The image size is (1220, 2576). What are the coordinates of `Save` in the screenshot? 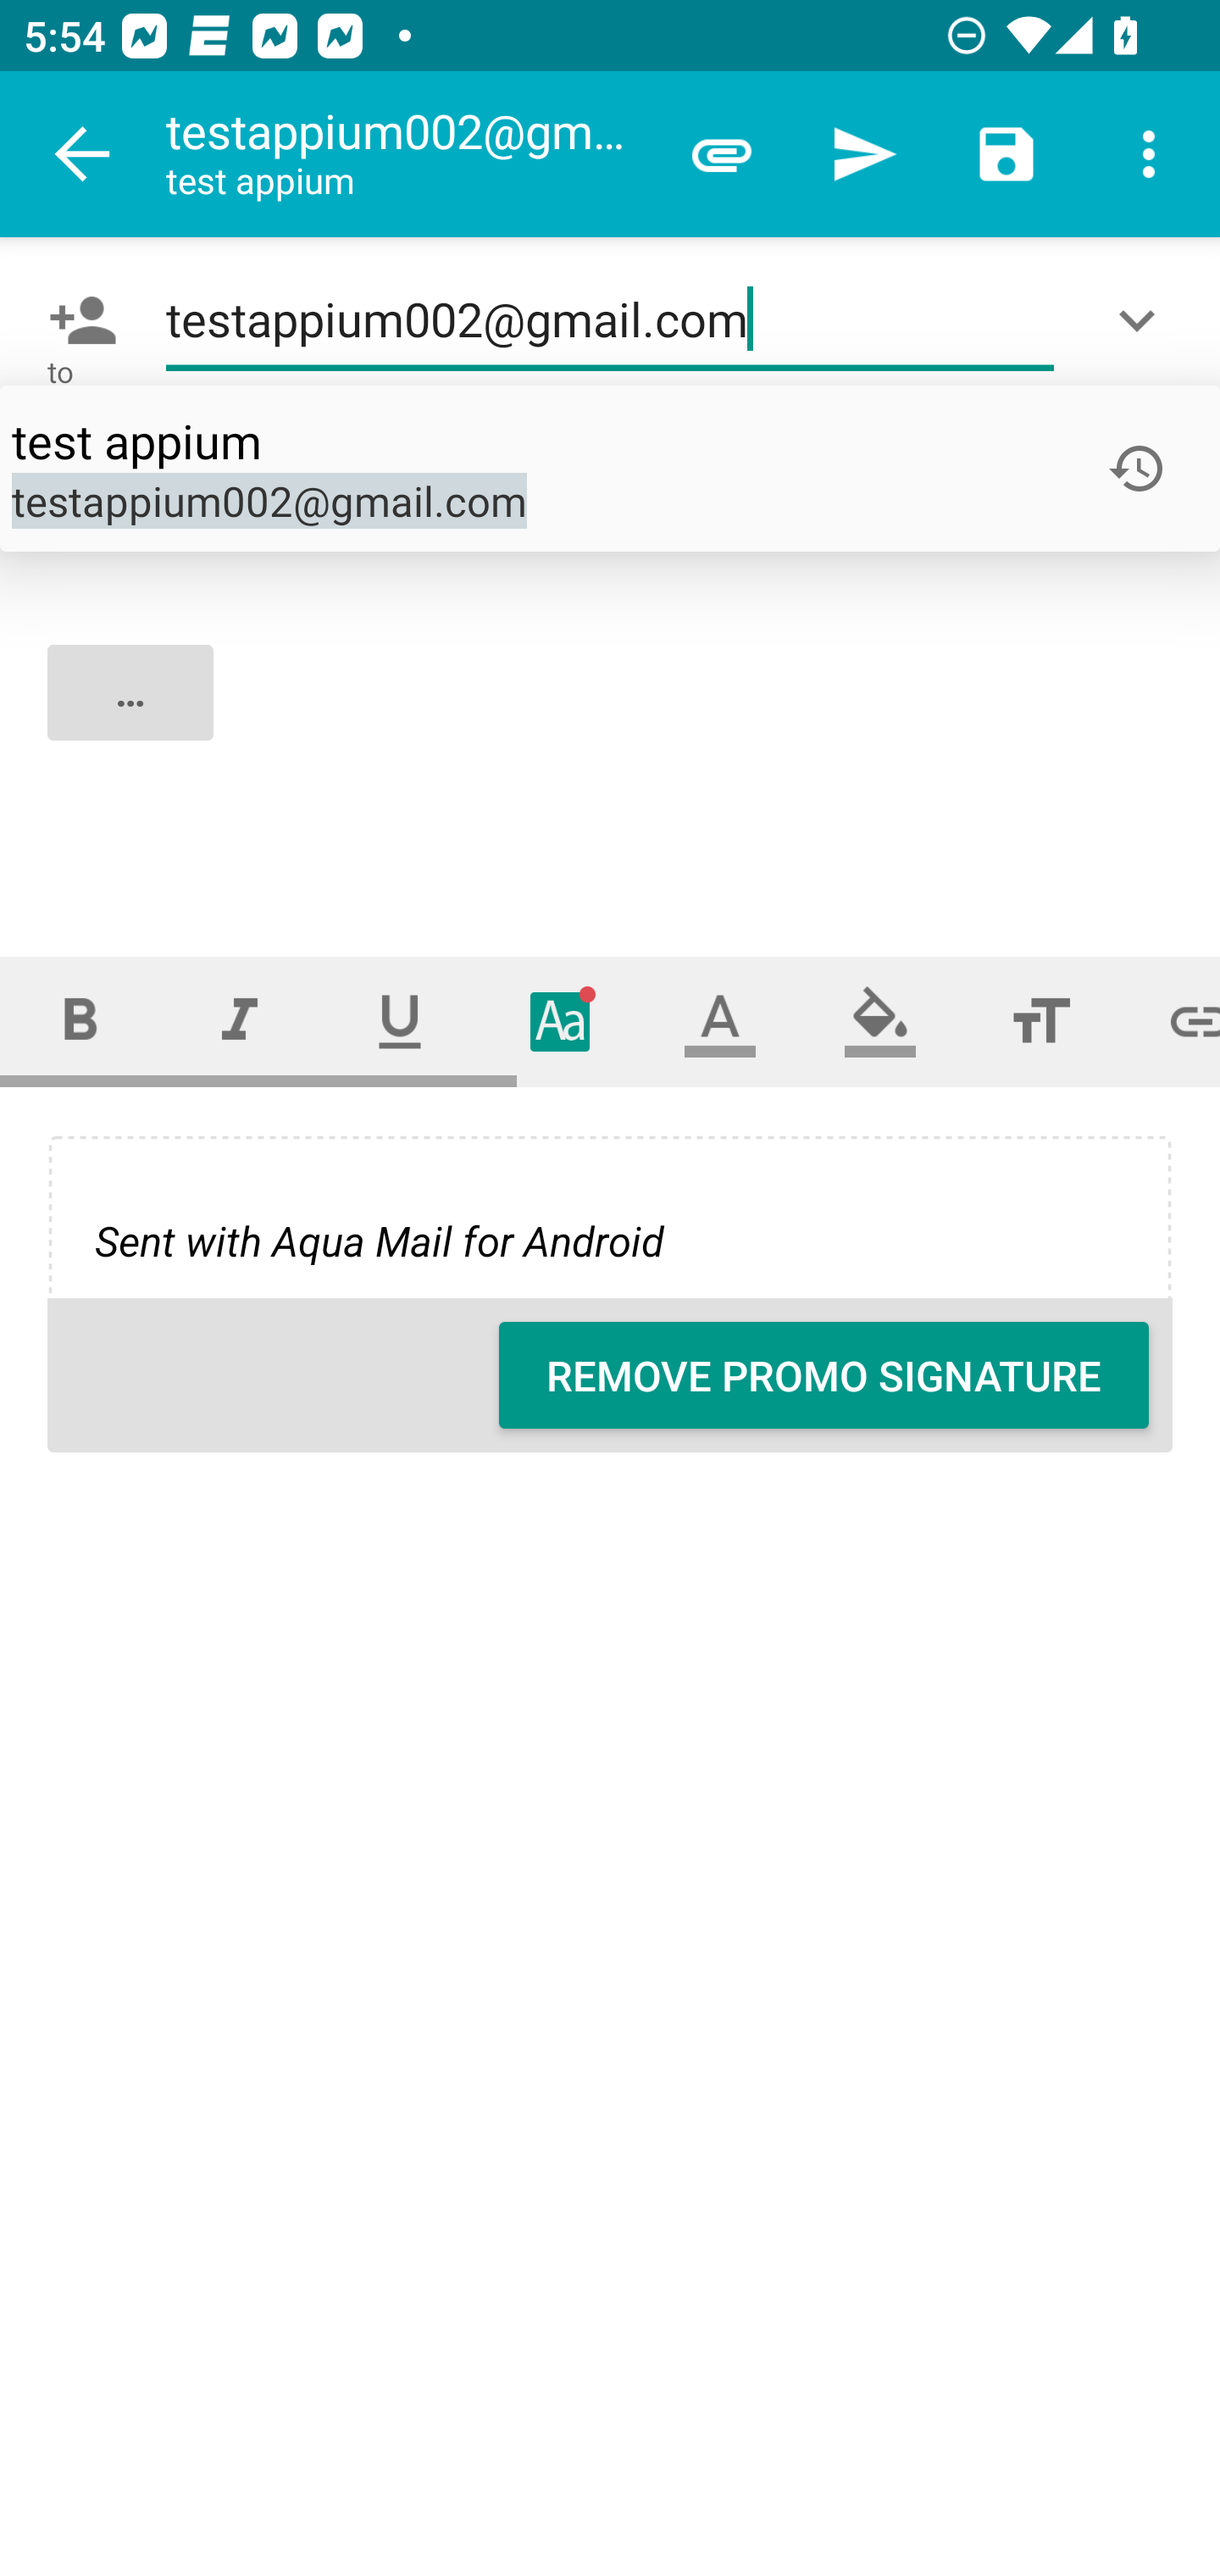 It's located at (1006, 154).